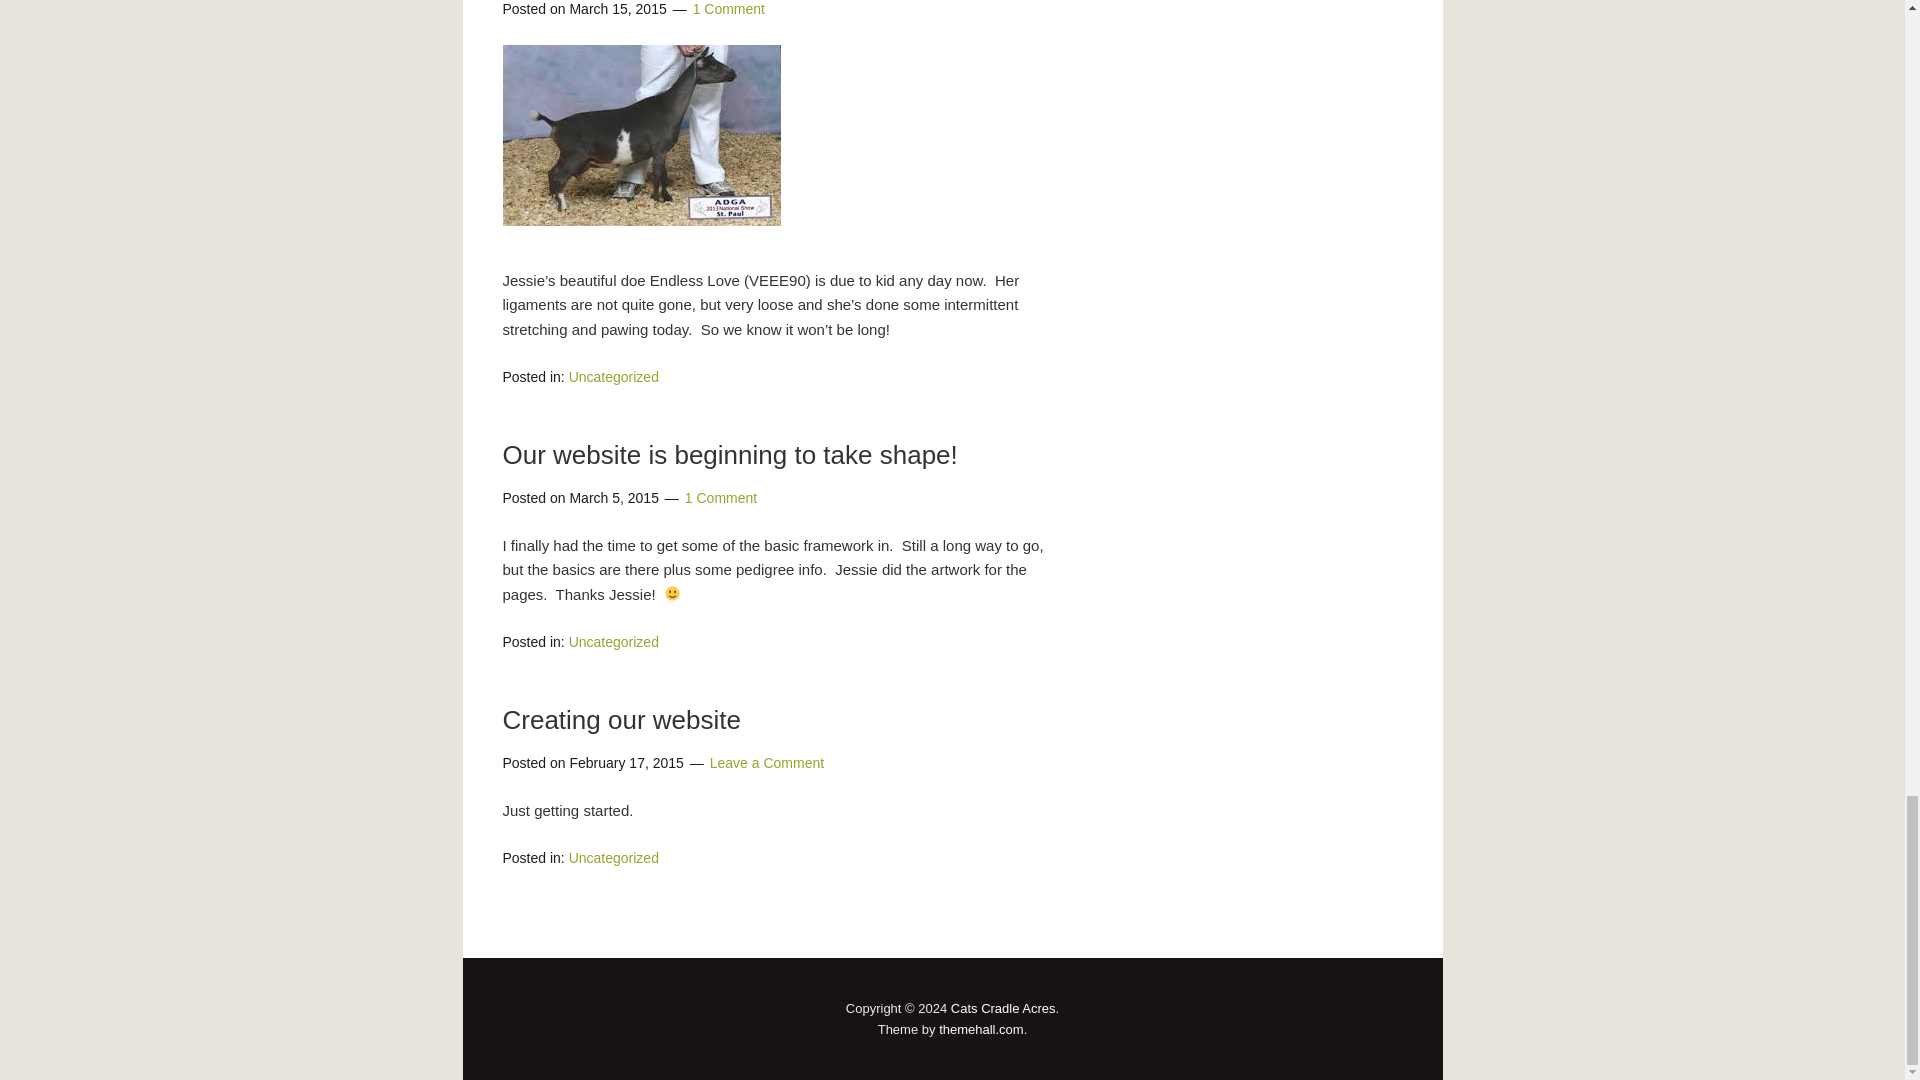 Image resolution: width=1920 pixels, height=1080 pixels. I want to click on Sunday, March 15, 2015, 9:31 pm, so click(617, 9).